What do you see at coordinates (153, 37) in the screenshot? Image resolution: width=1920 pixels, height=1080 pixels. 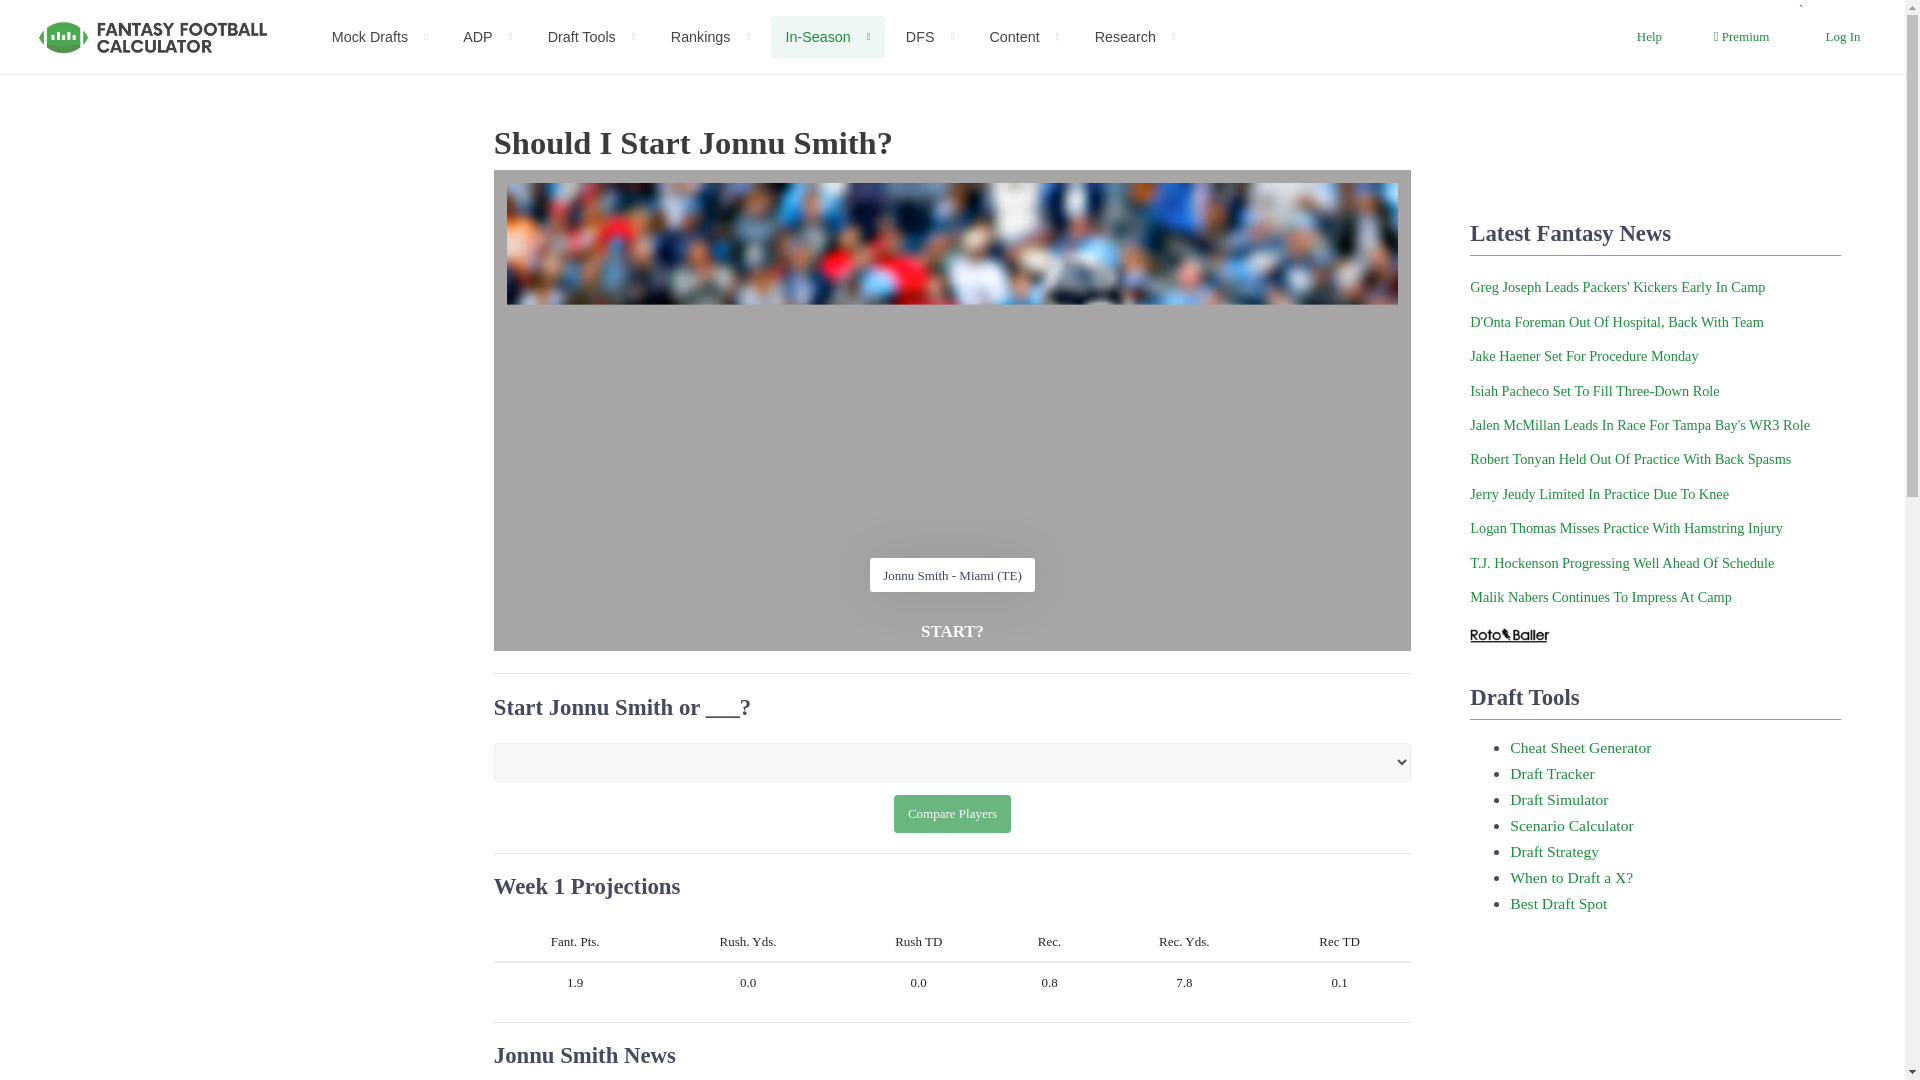 I see `Fantasy Football Calculator` at bounding box center [153, 37].